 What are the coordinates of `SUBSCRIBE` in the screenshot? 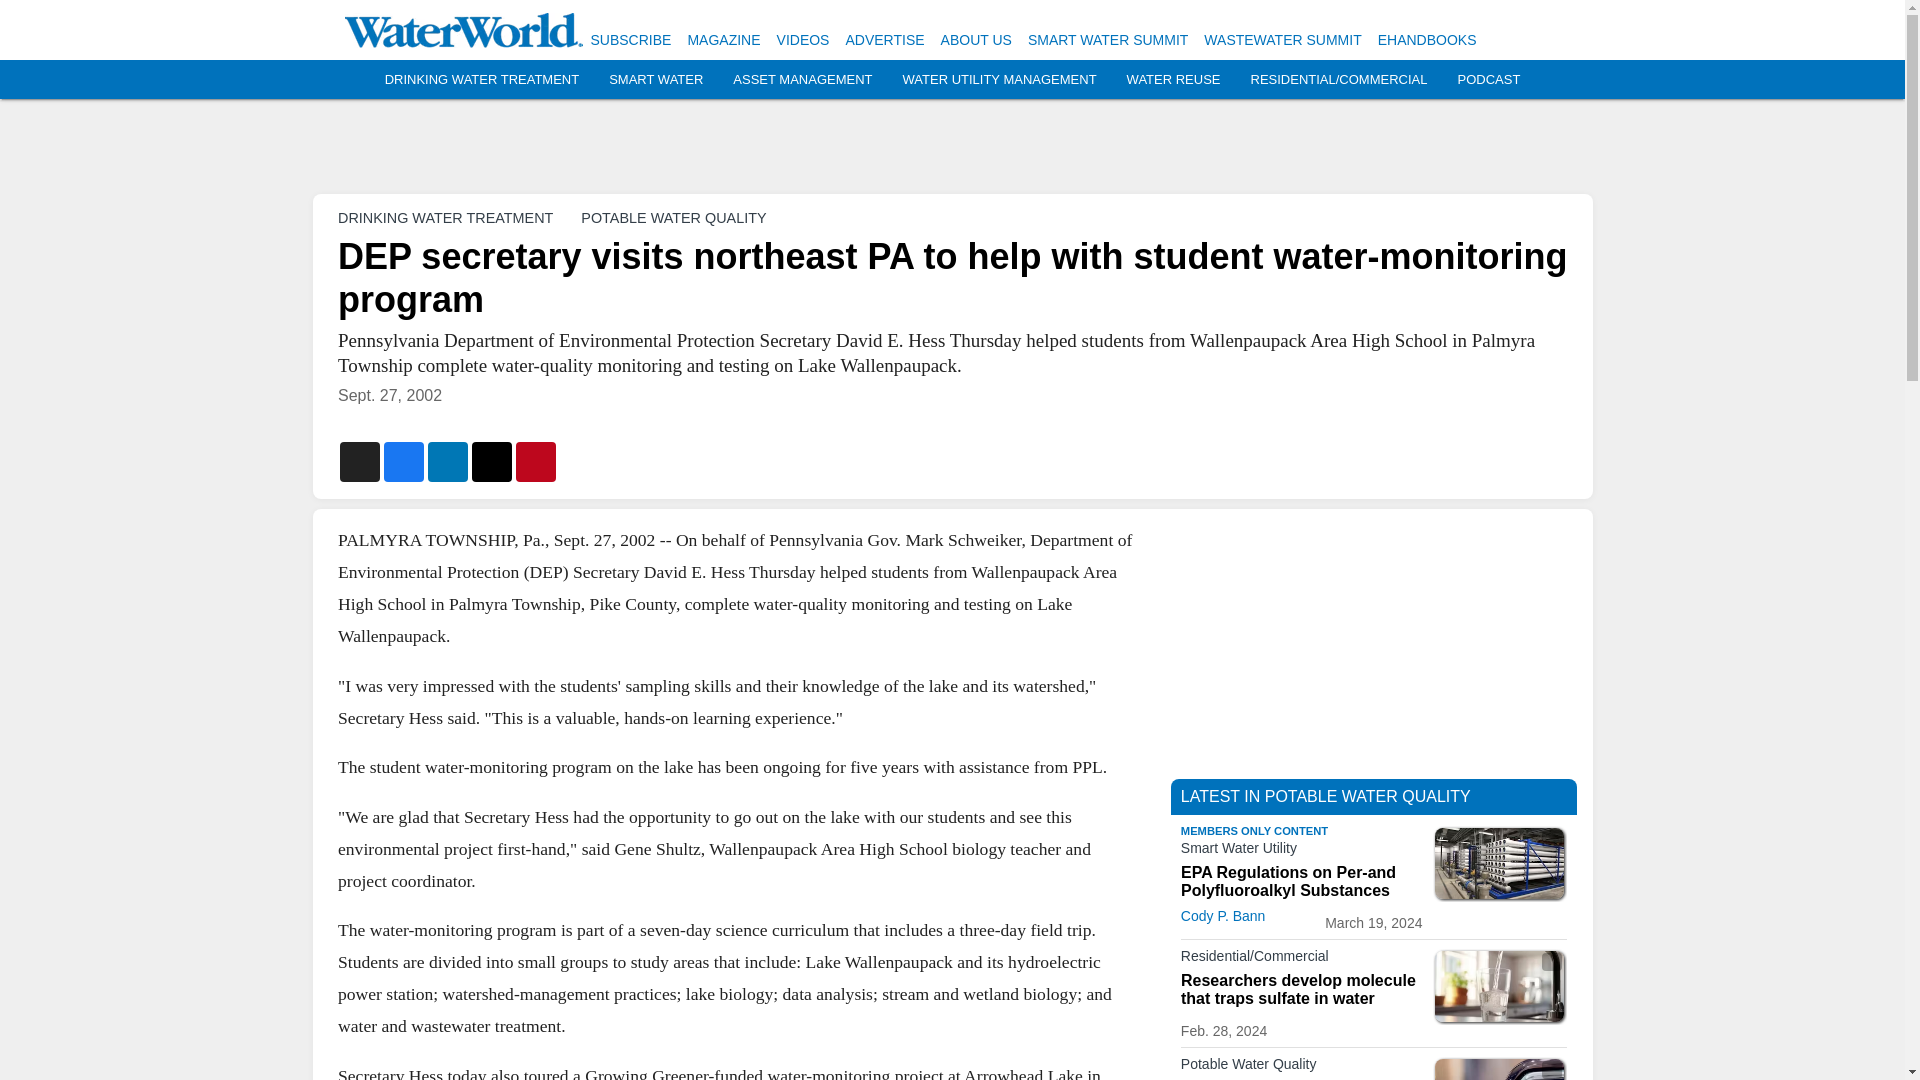 It's located at (630, 40).